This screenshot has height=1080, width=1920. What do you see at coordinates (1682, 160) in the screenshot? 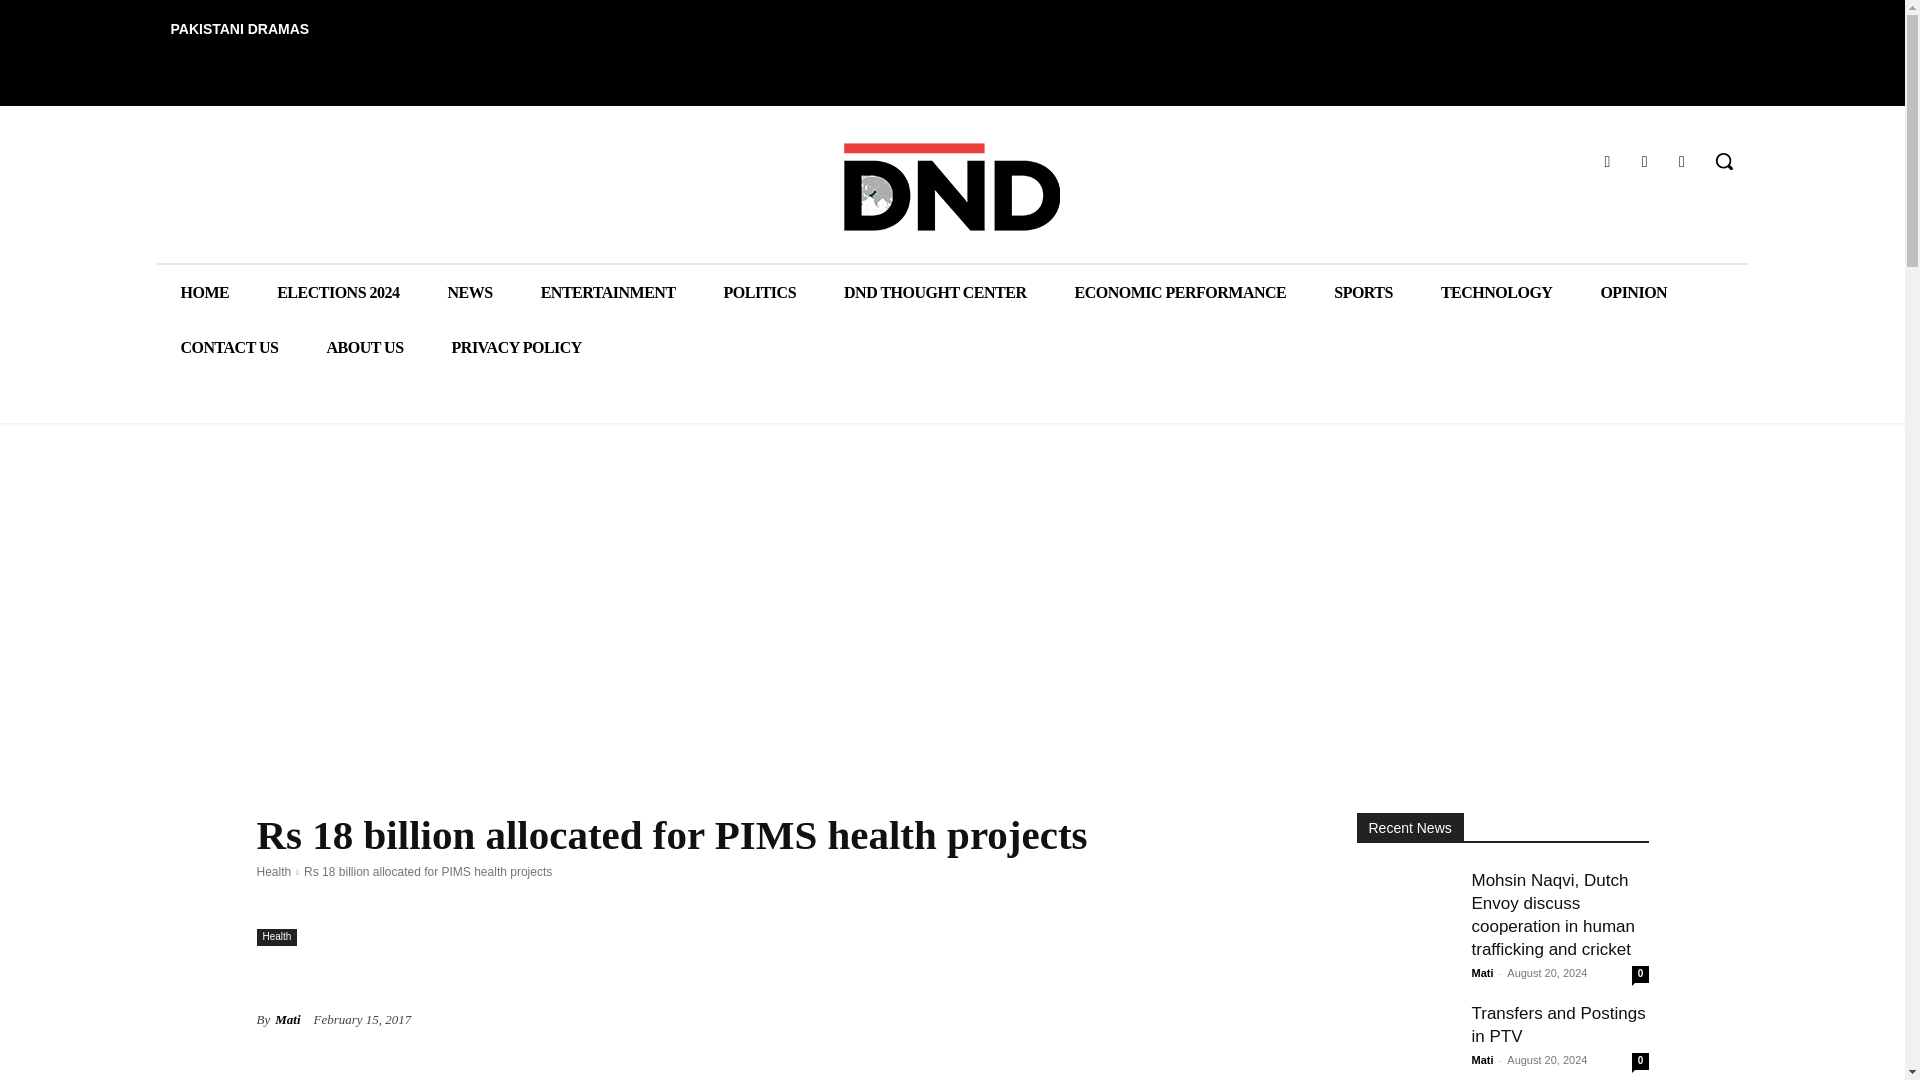
I see `Twitter` at bounding box center [1682, 160].